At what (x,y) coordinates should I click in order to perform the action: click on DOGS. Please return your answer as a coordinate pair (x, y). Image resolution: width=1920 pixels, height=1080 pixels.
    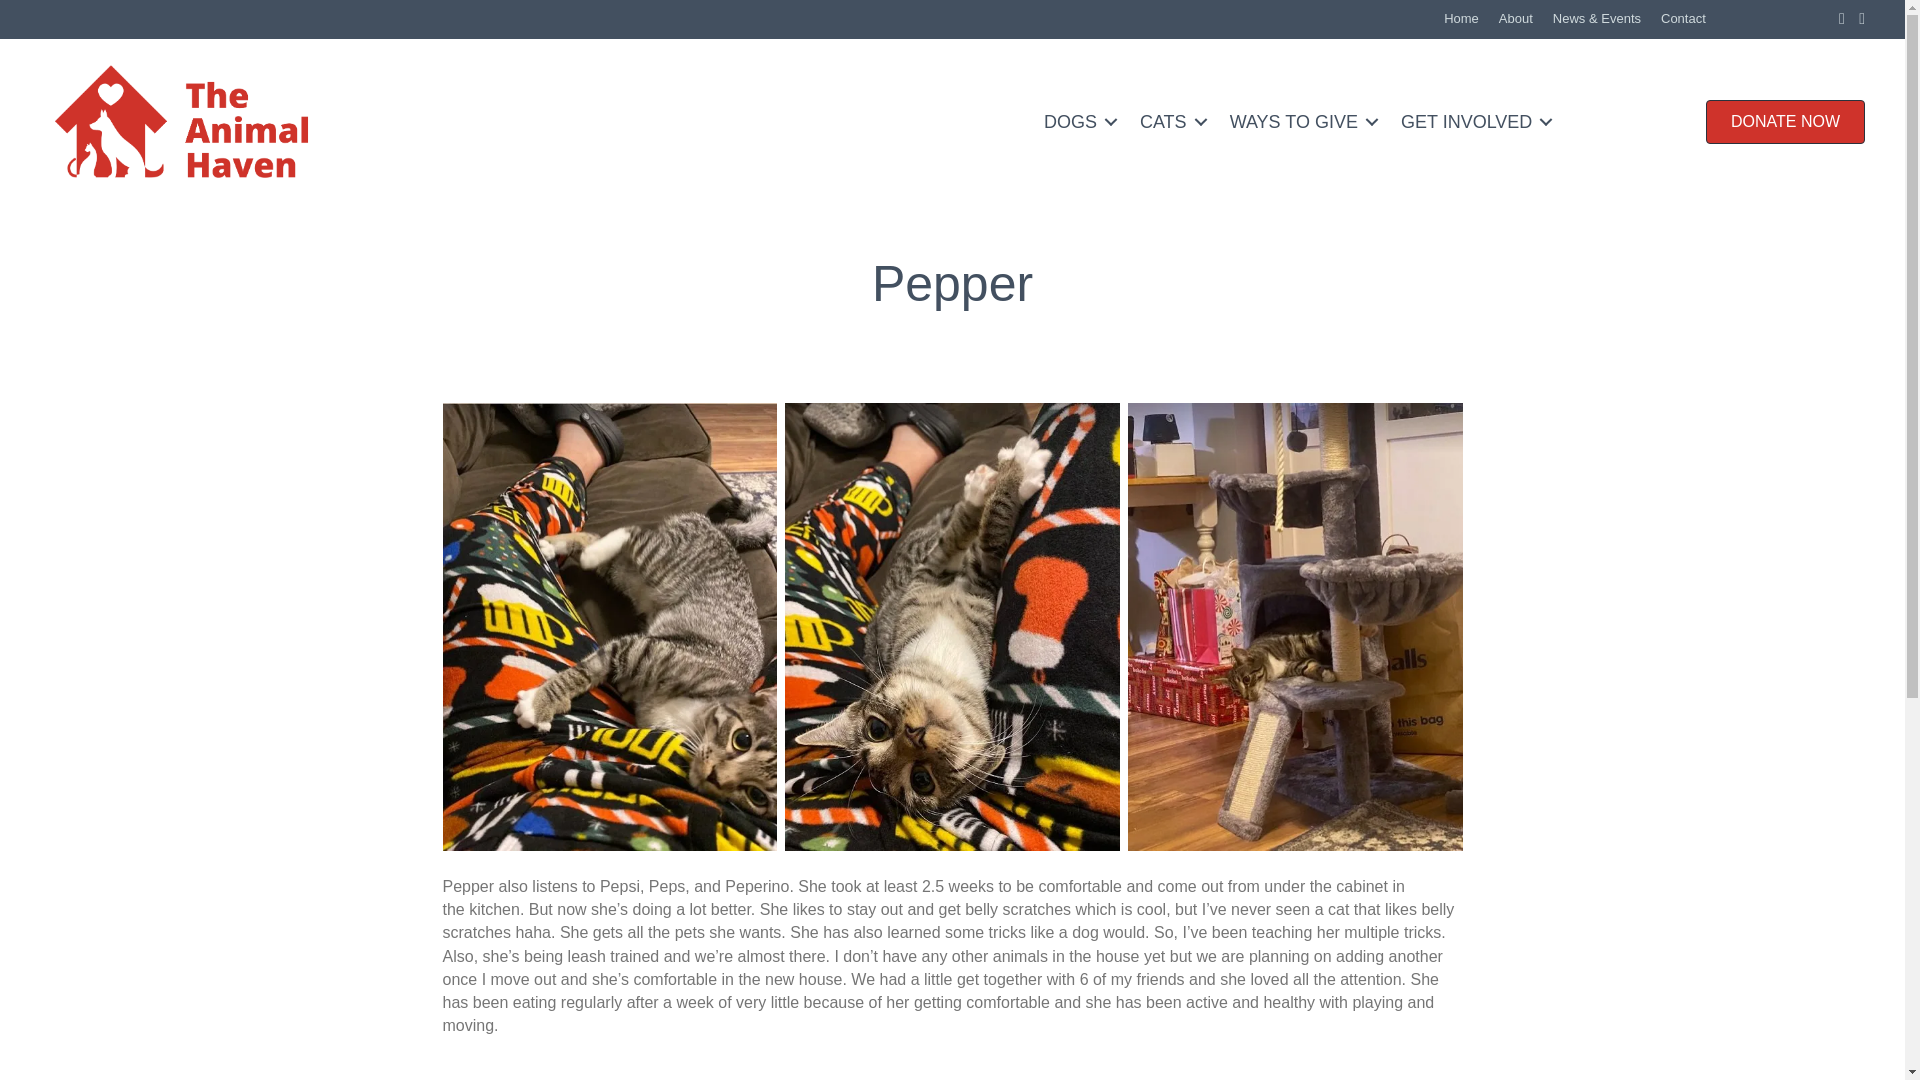
    Looking at the image, I should click on (1077, 122).